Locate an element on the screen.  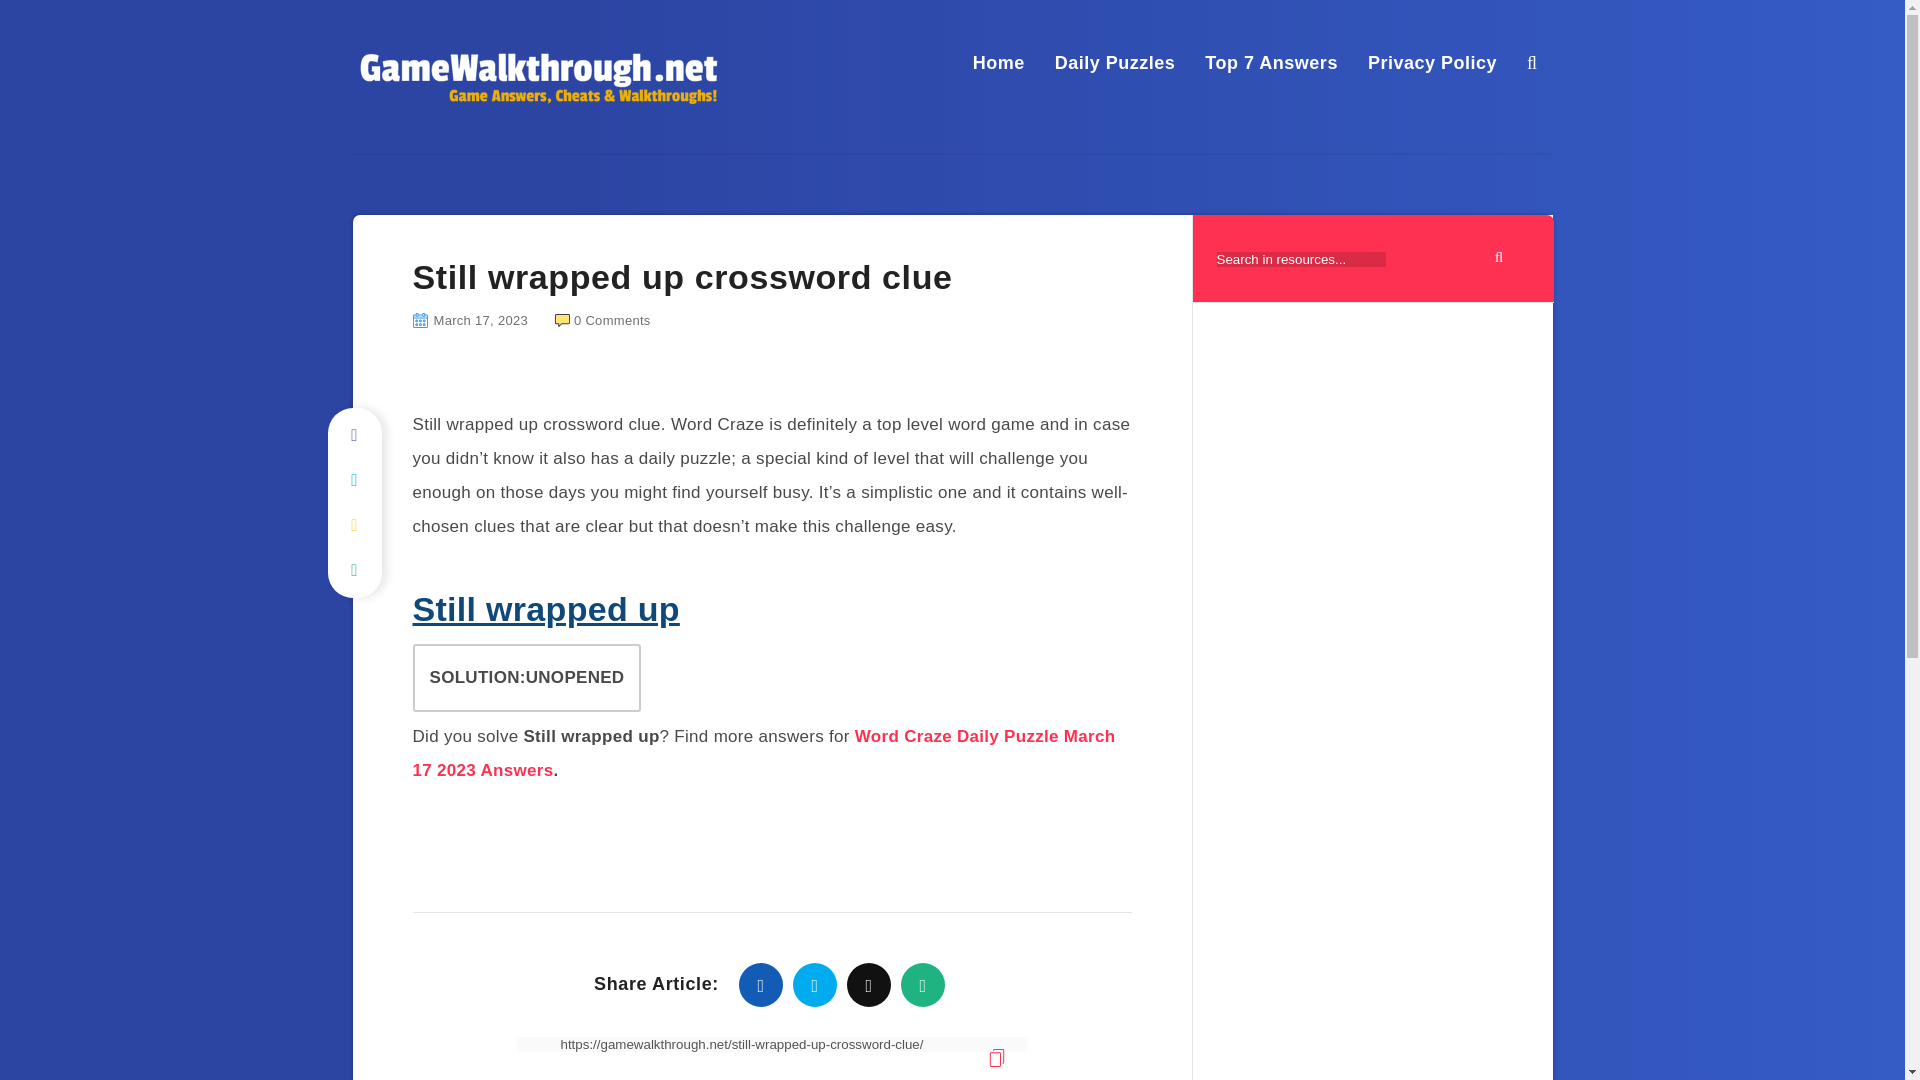
Go to comments is located at coordinates (602, 320).